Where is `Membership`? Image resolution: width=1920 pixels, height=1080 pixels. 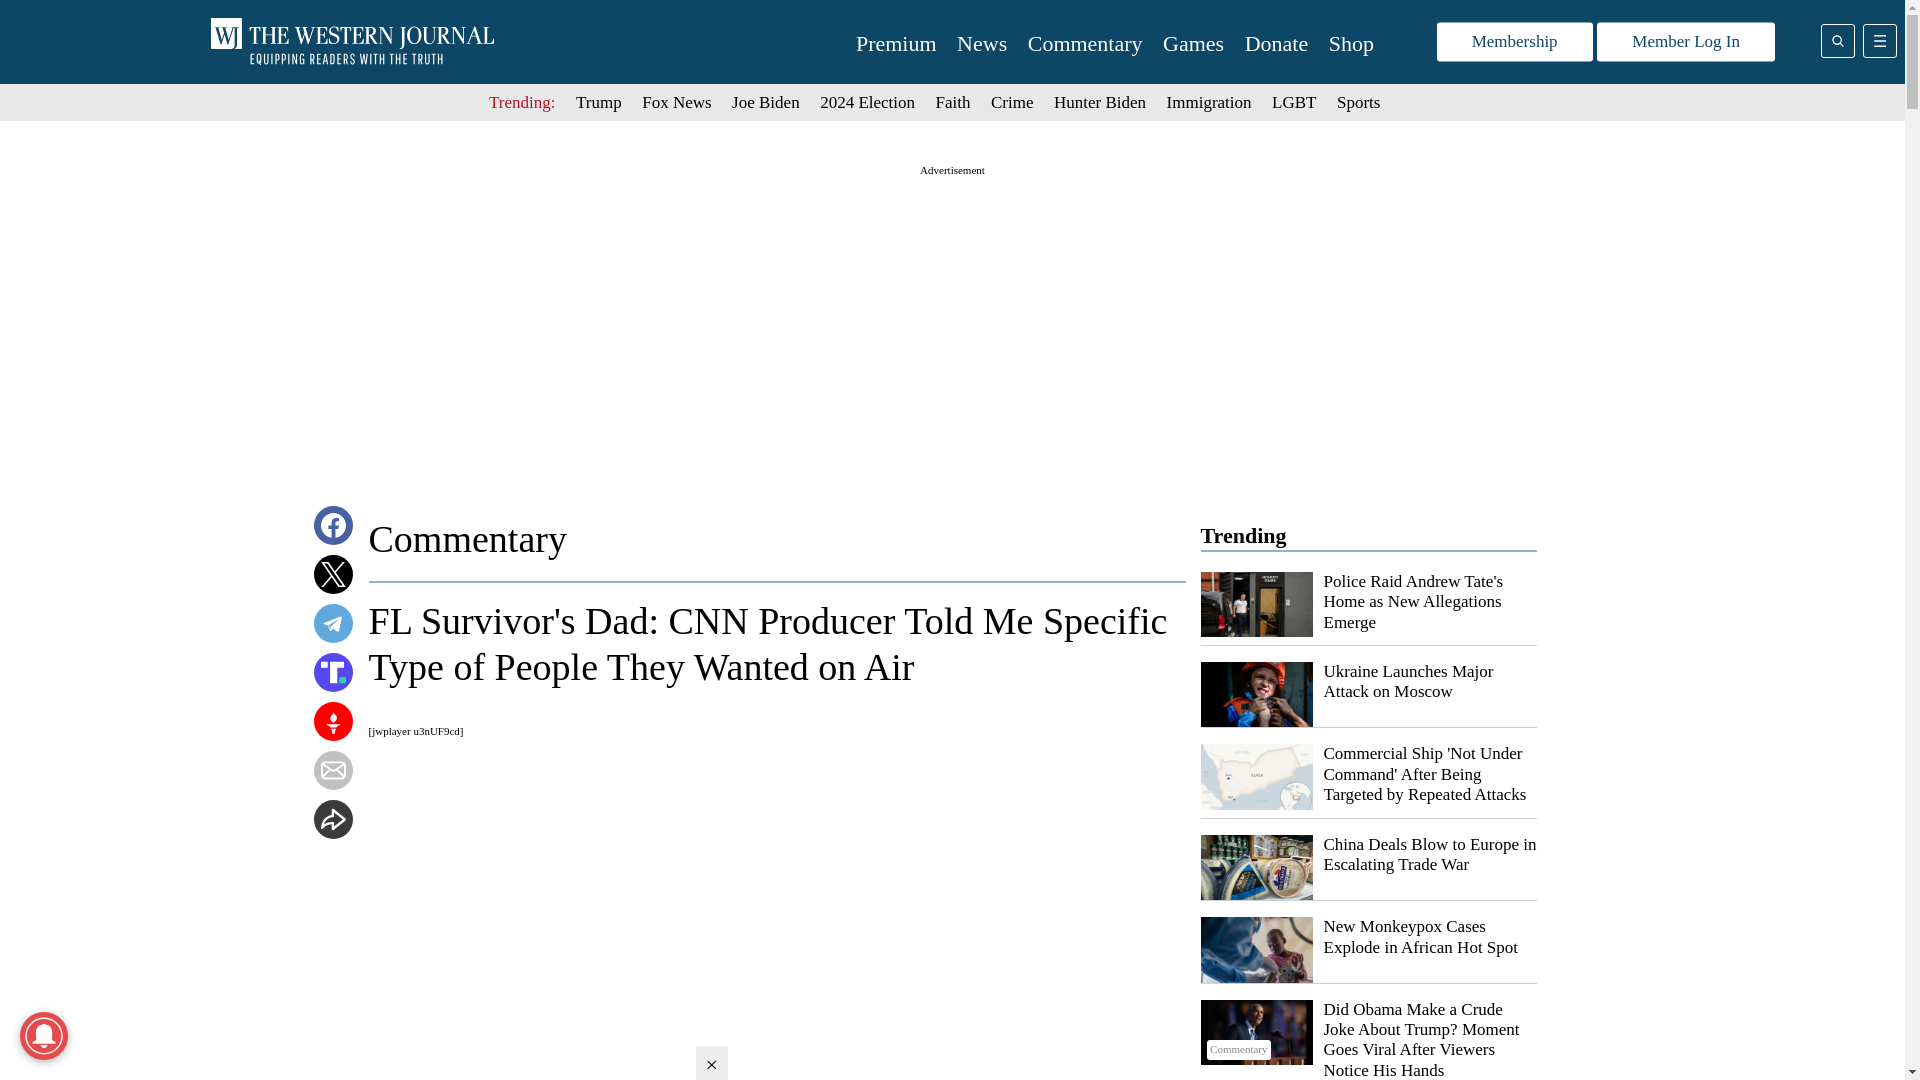 Membership is located at coordinates (1514, 42).